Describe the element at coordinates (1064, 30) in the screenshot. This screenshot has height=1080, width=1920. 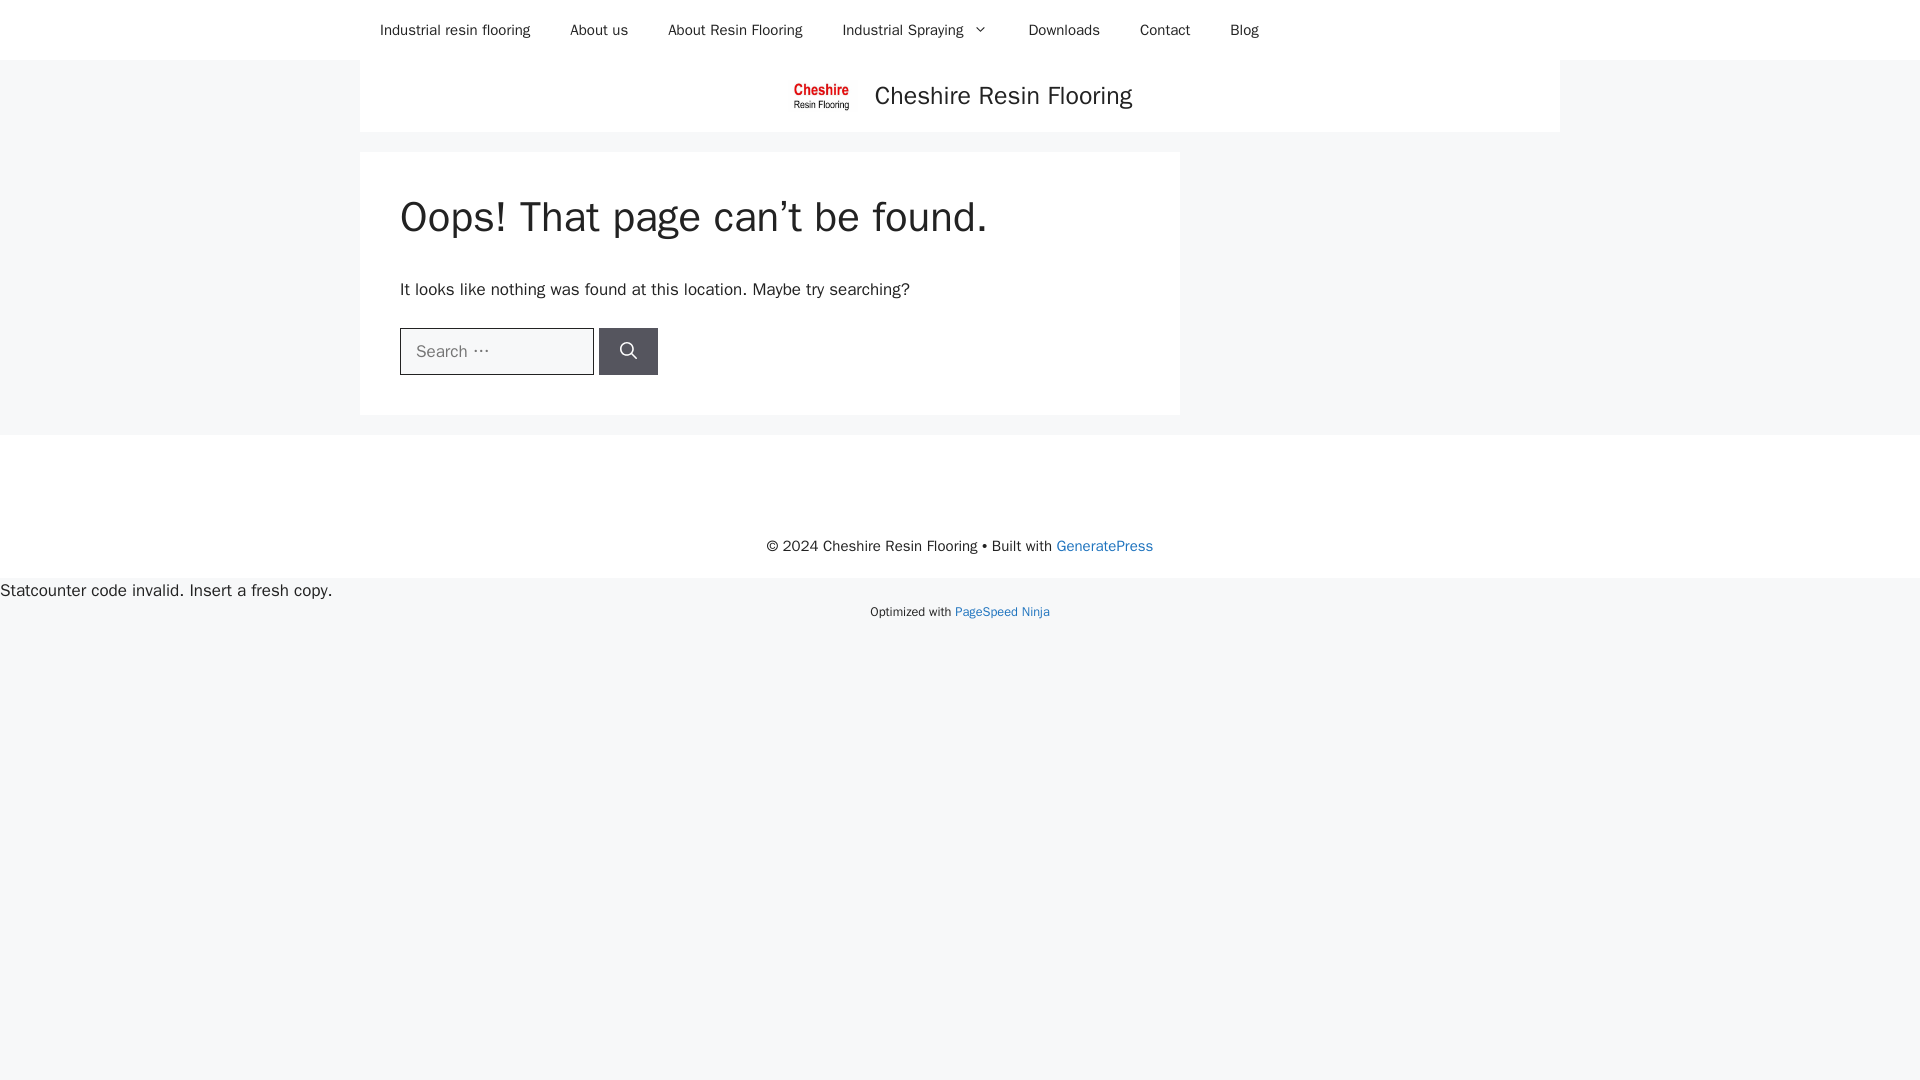
I see `Downloads` at that location.